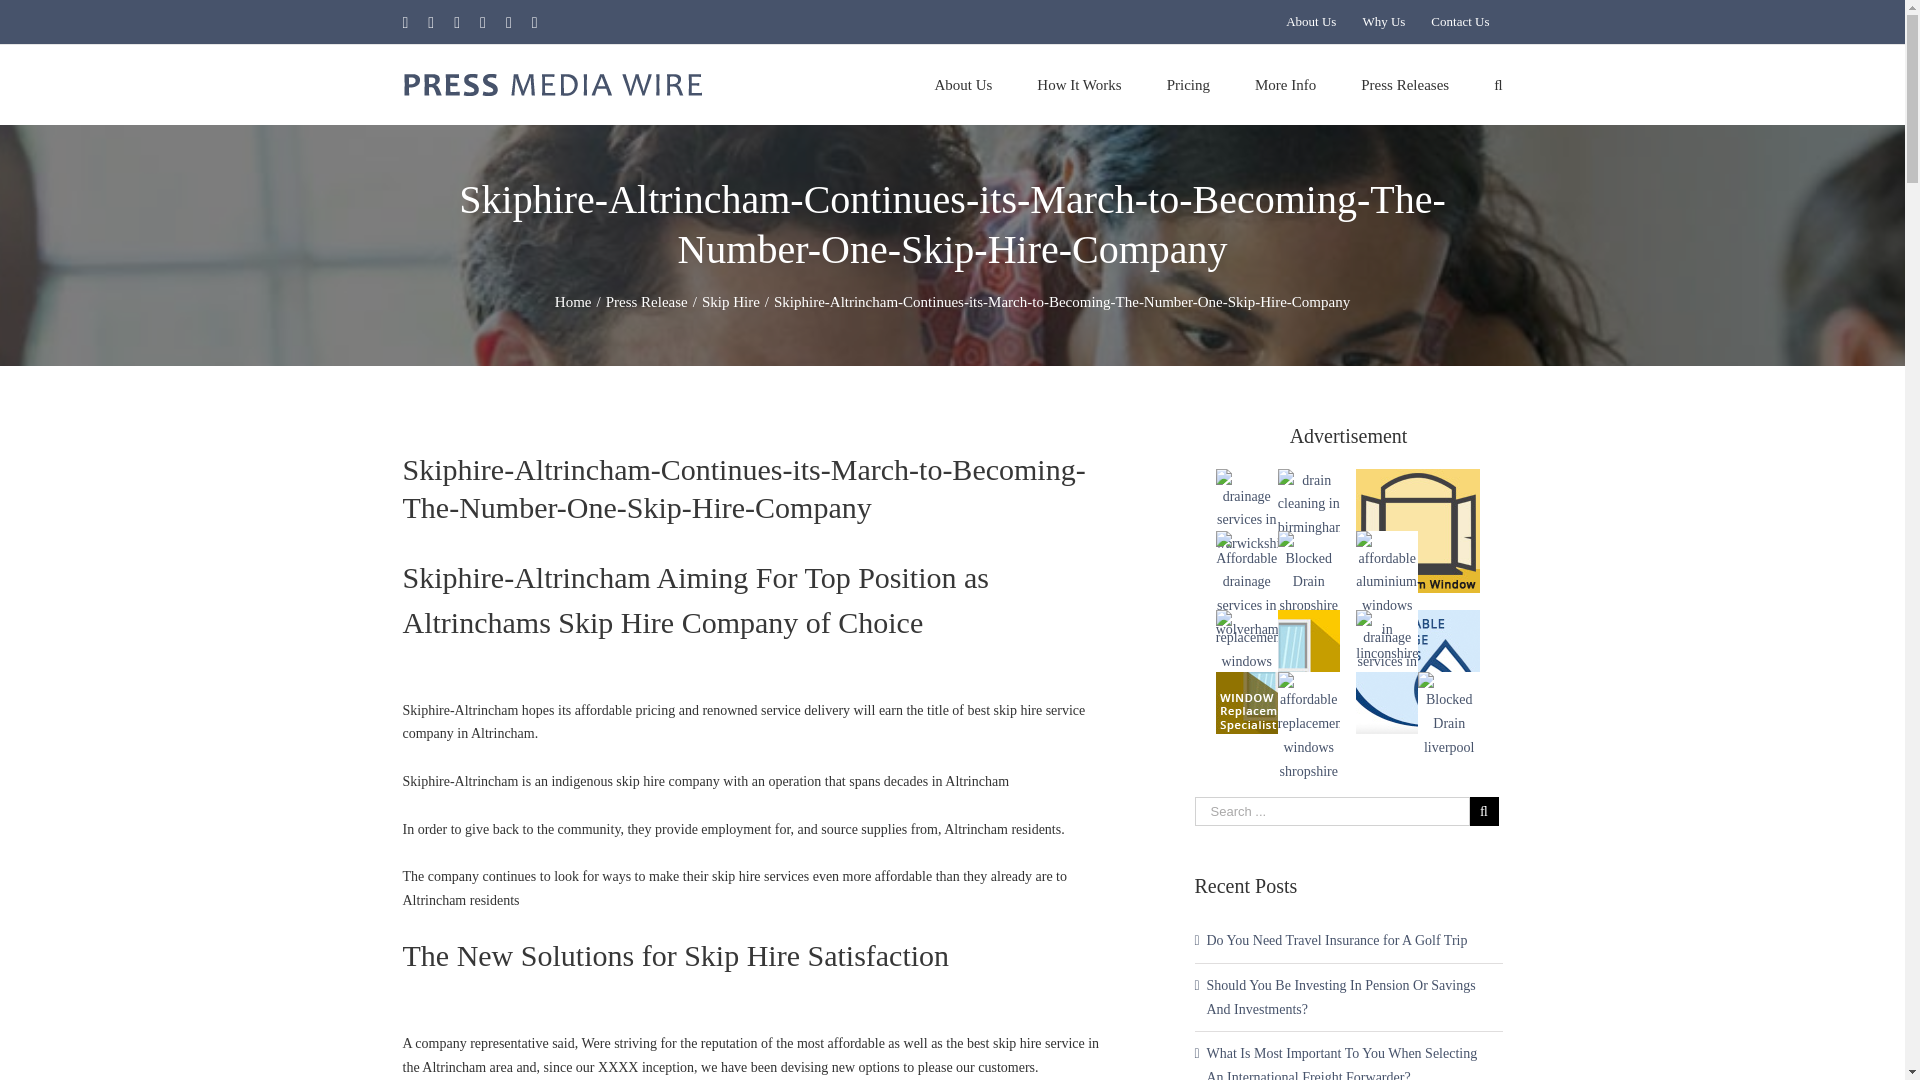 This screenshot has width=1920, height=1080. I want to click on Why Us, so click(1384, 22).